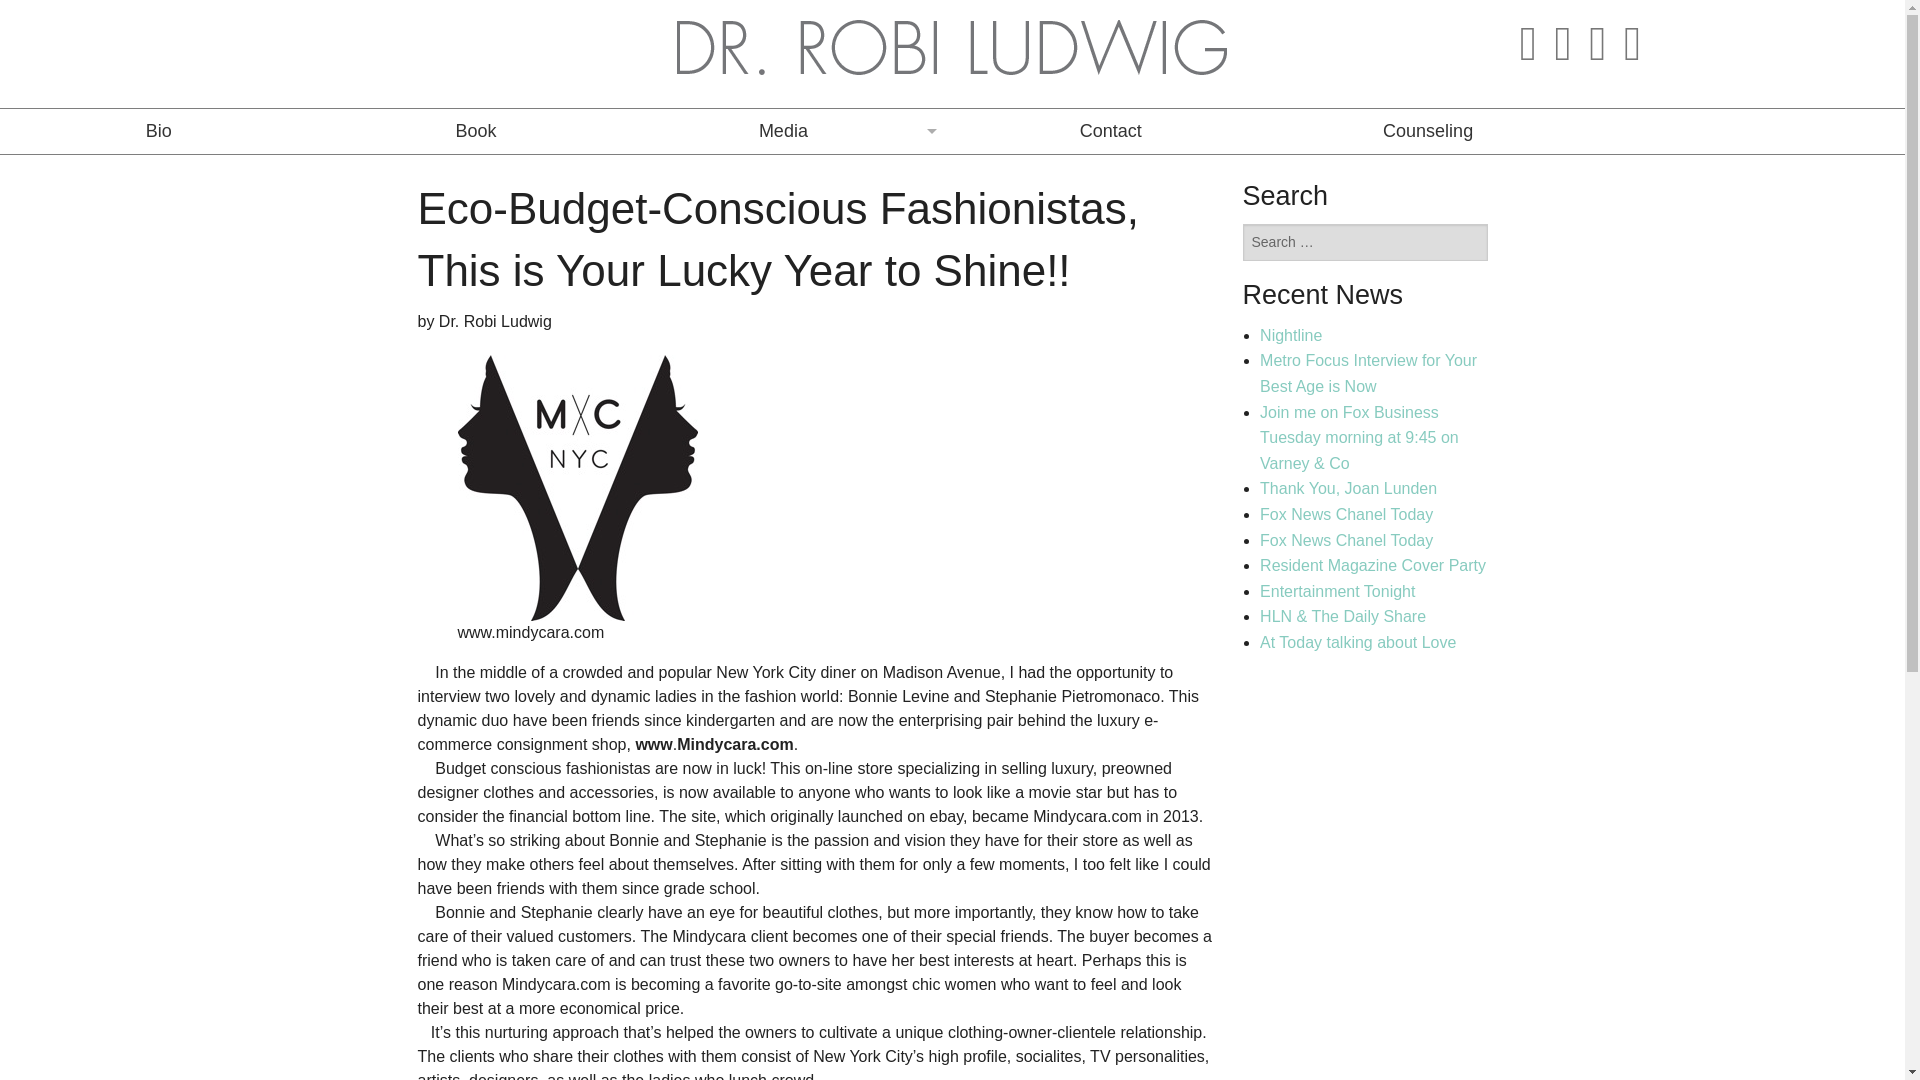 The height and width of the screenshot is (1080, 1920). What do you see at coordinates (1337, 592) in the screenshot?
I see `Entertainment Tonight` at bounding box center [1337, 592].